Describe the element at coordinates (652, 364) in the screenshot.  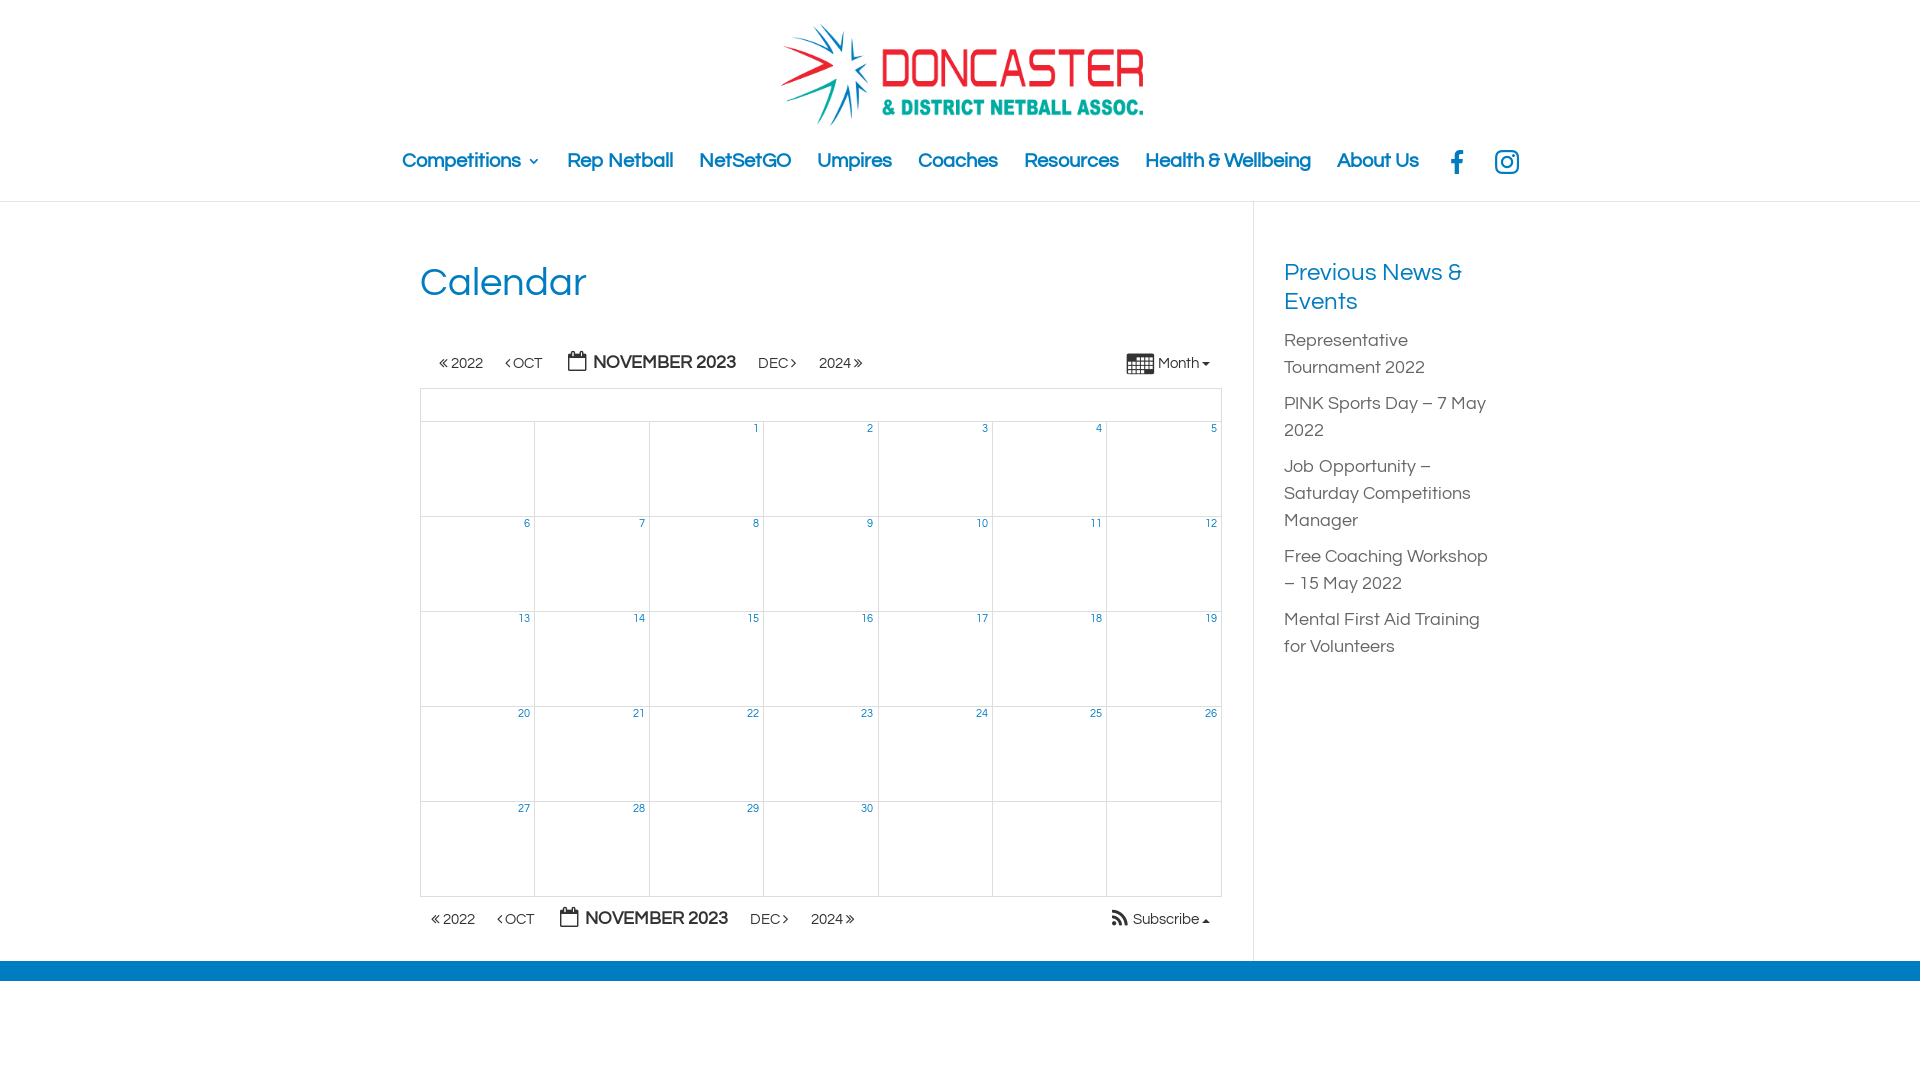
I see `NOVEMBER 2023` at that location.